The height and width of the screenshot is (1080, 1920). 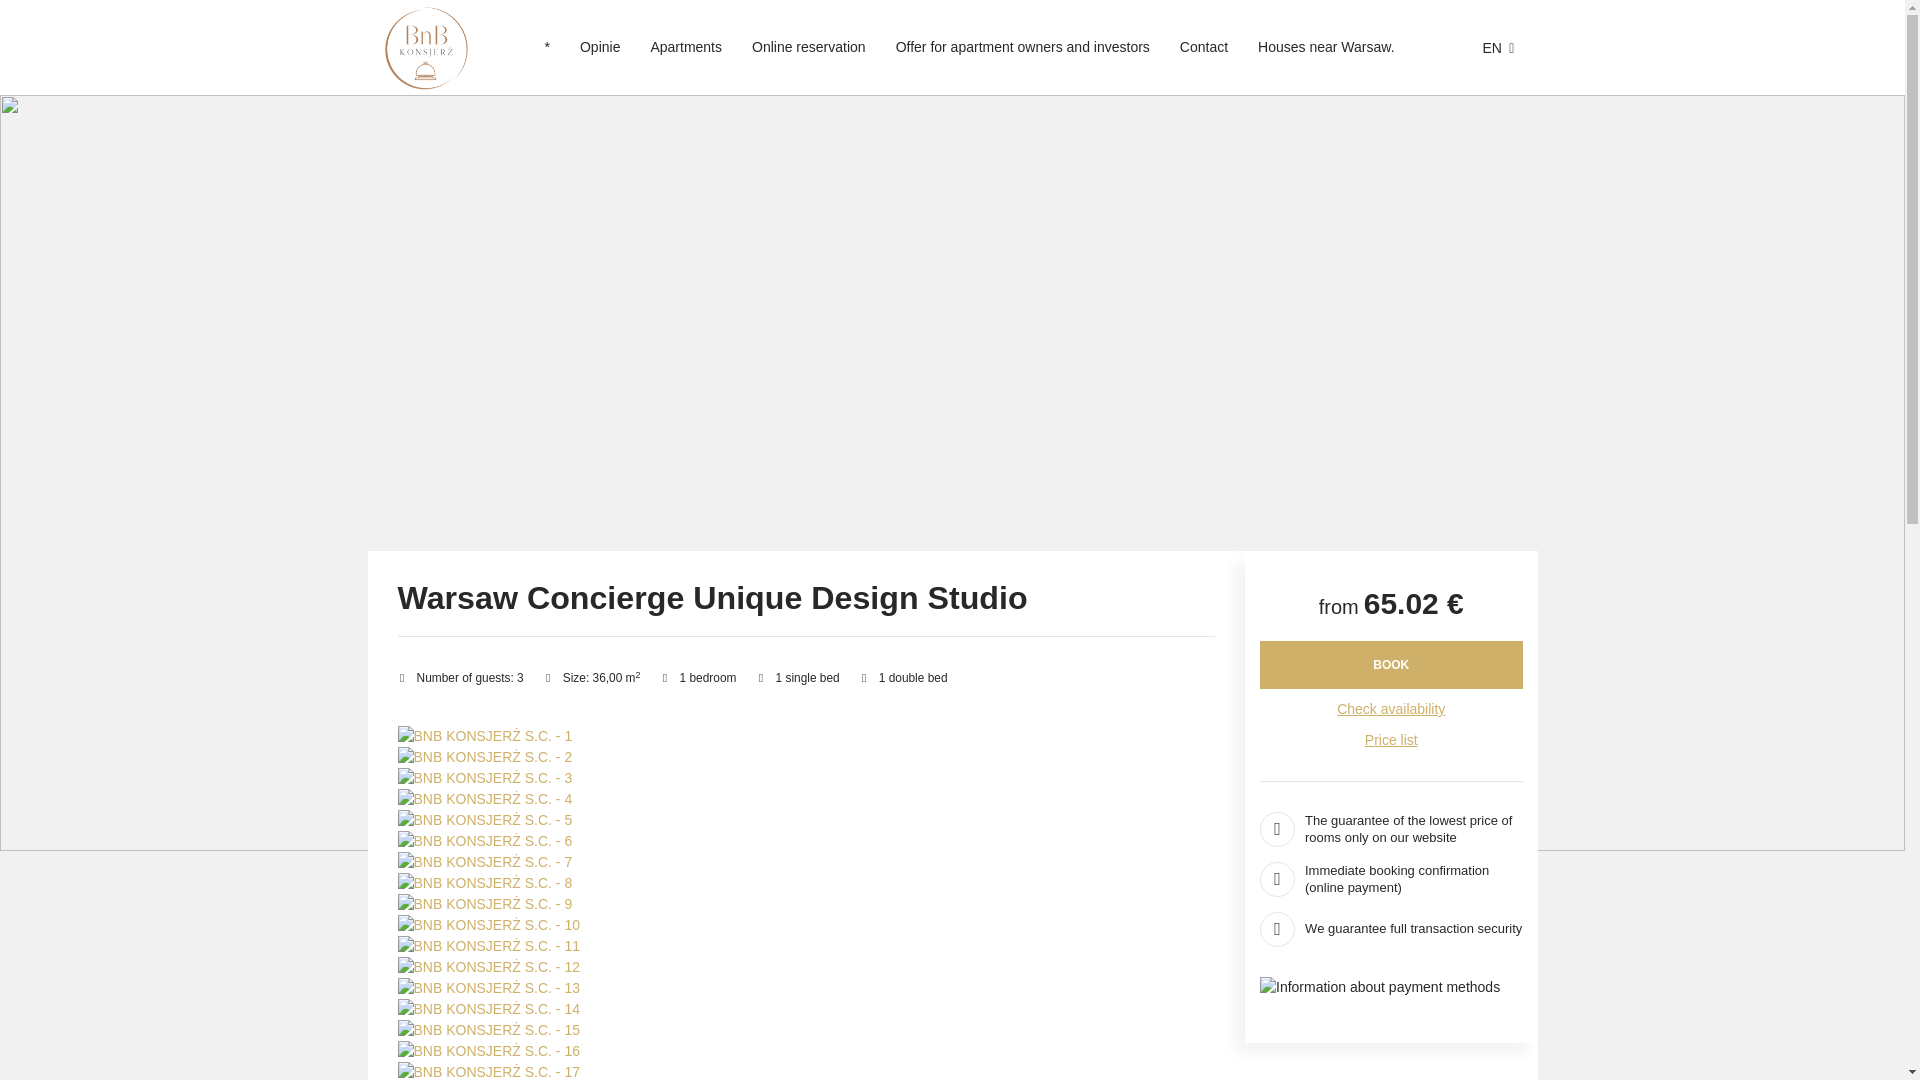 I want to click on Houses near Warsaw., so click(x=1326, y=47).